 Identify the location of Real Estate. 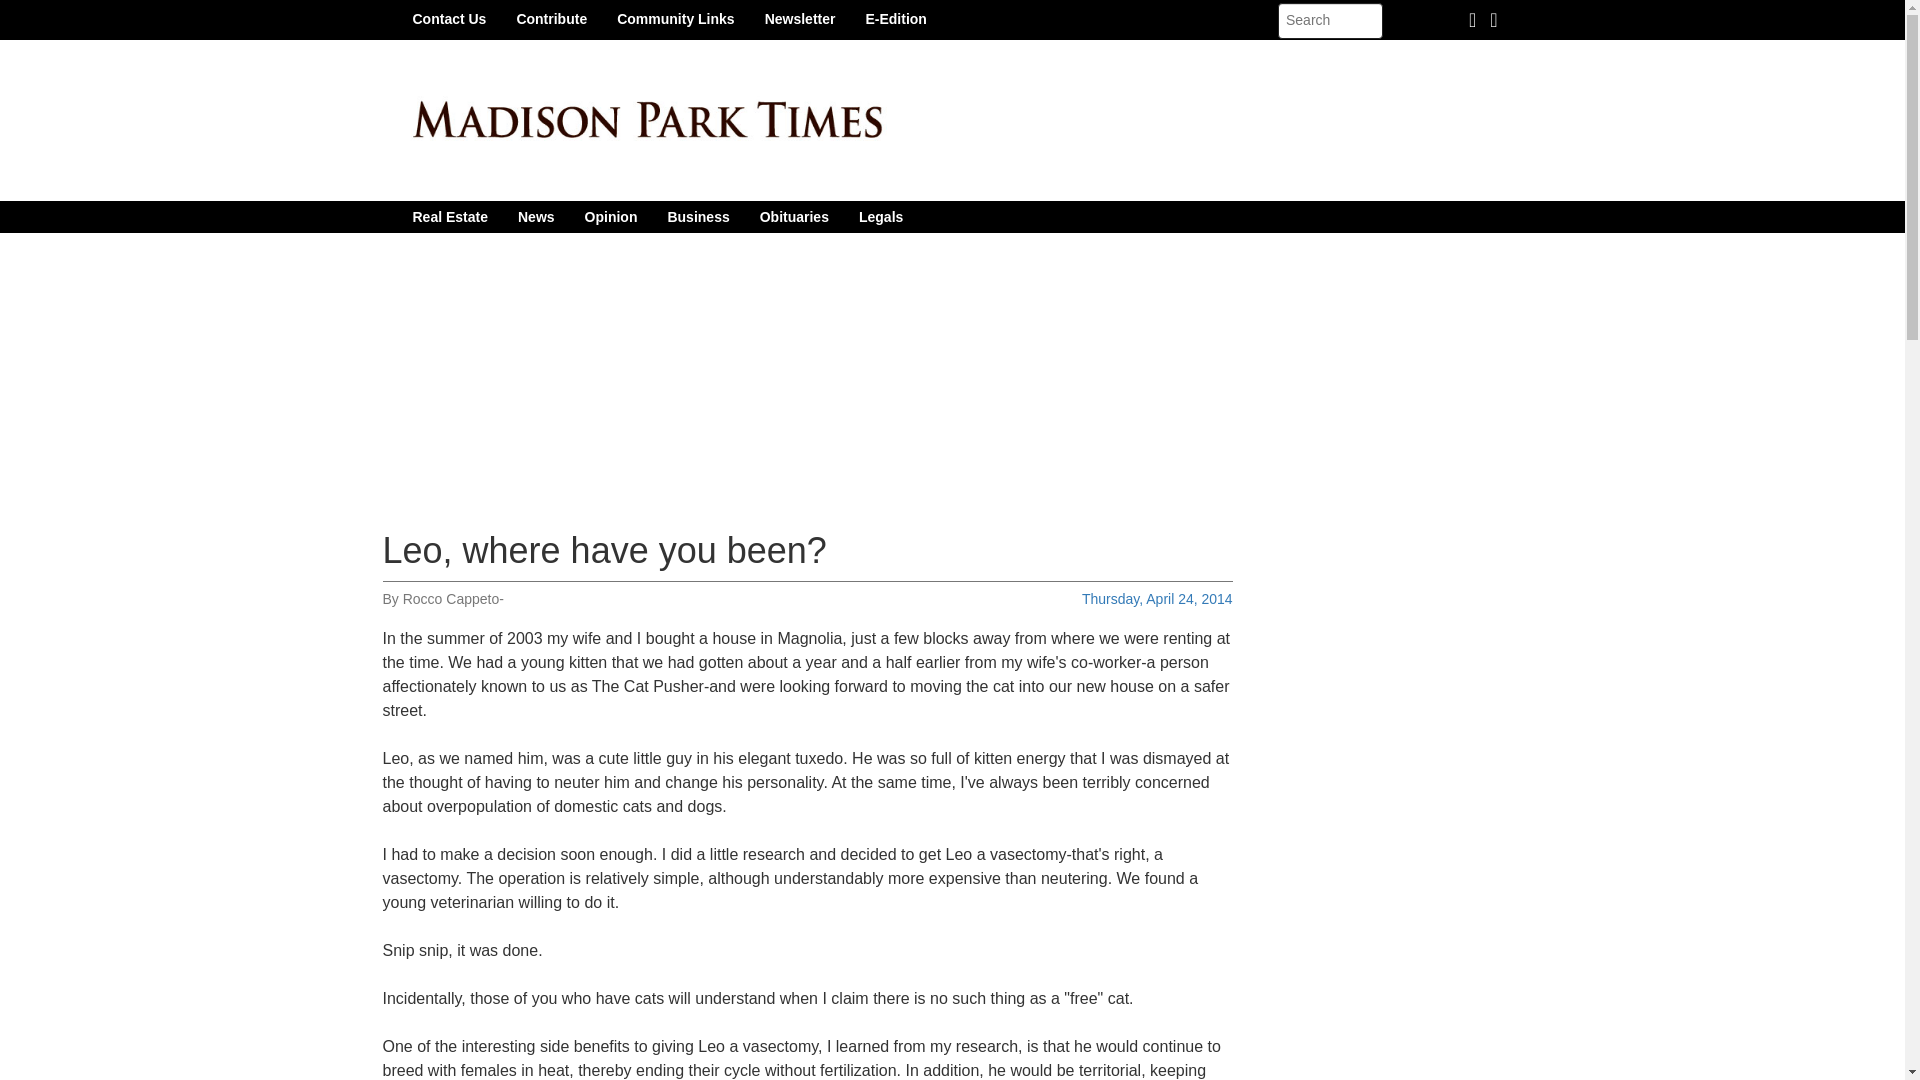
(450, 216).